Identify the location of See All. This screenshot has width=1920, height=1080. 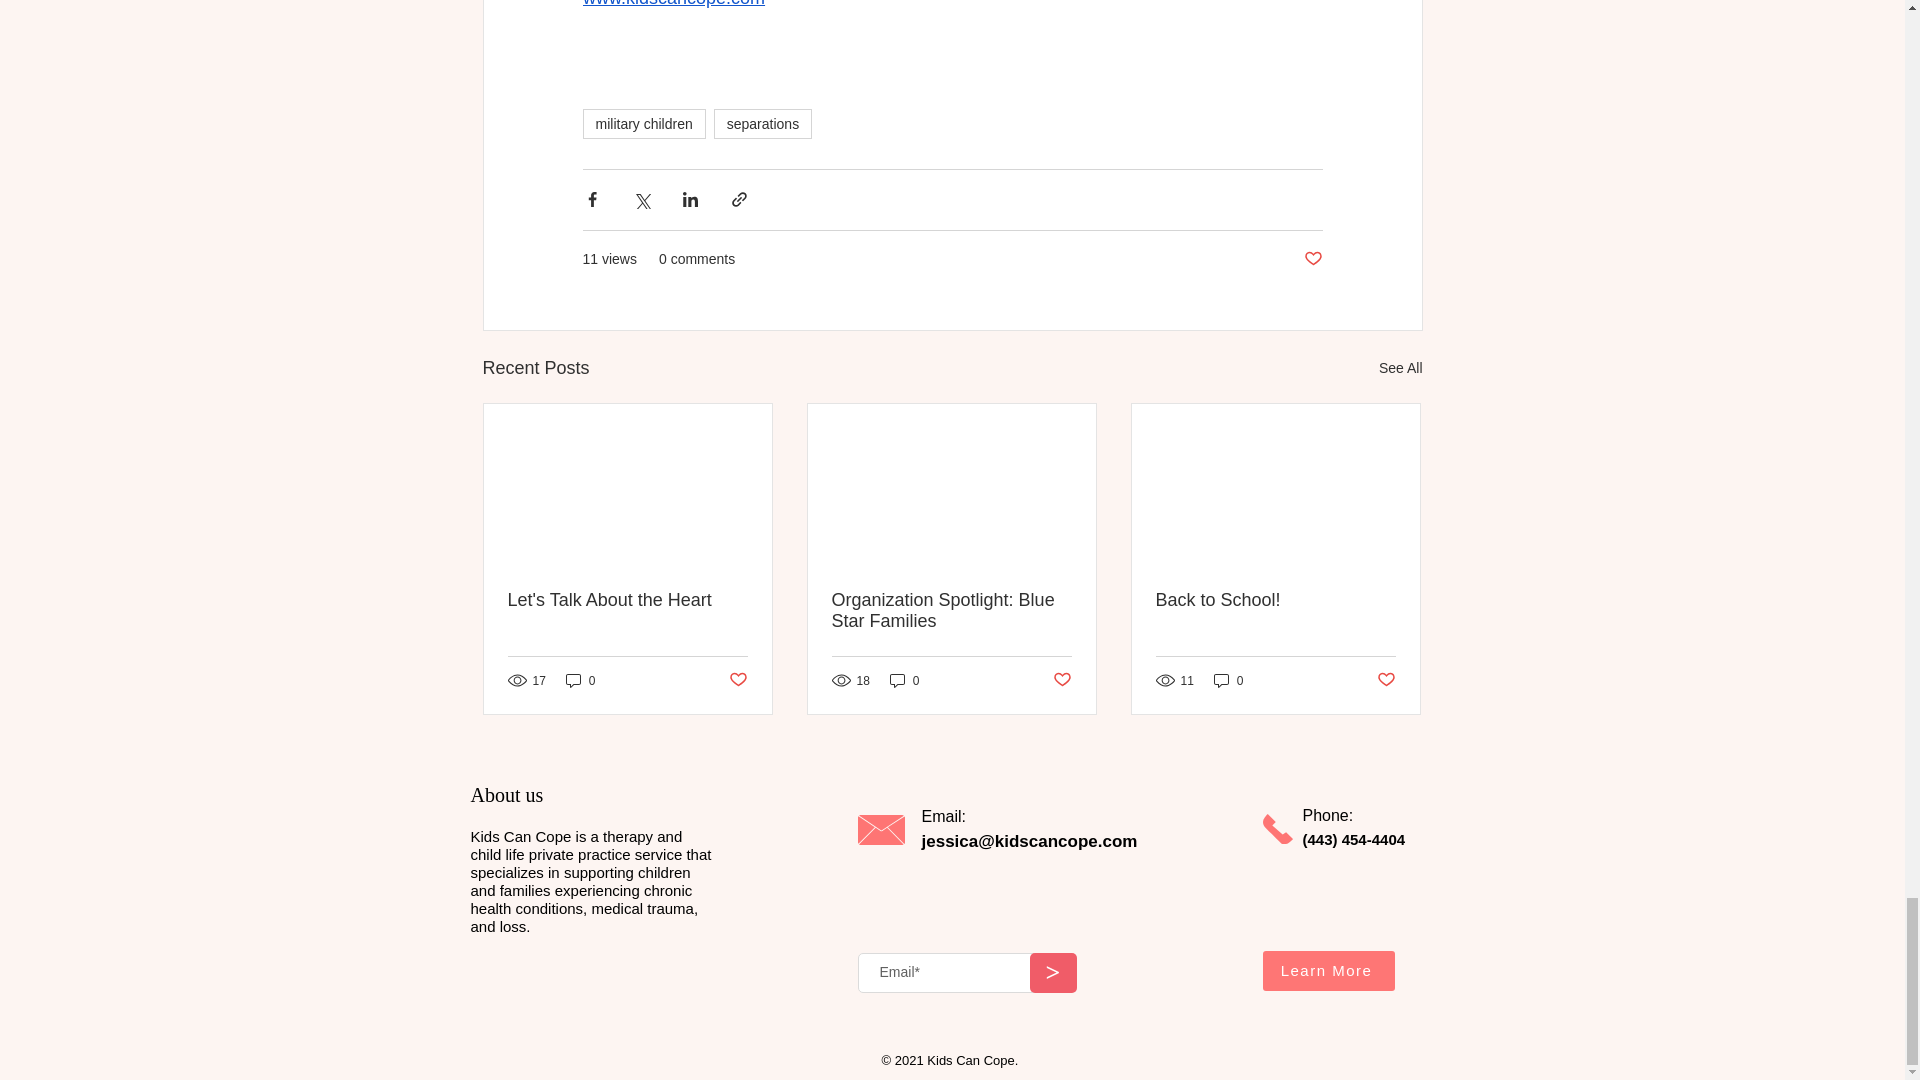
(1400, 368).